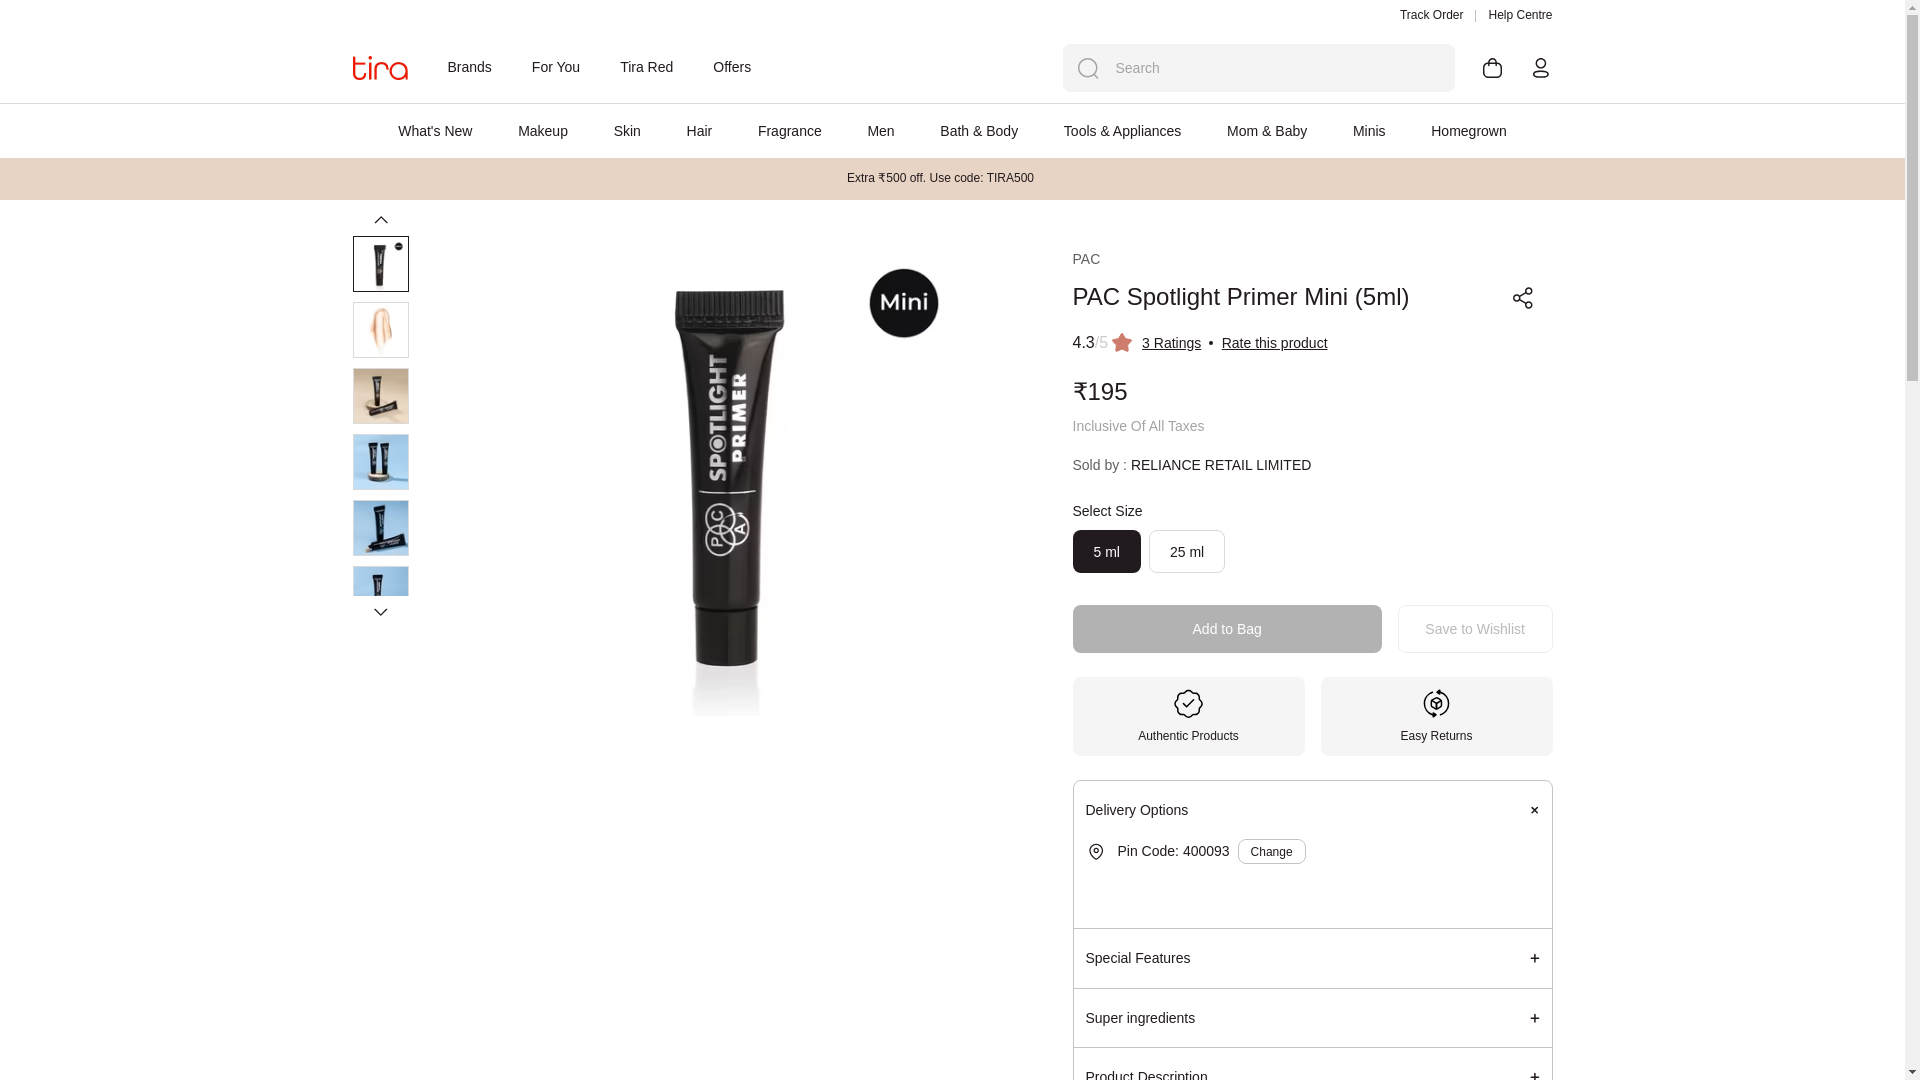 Image resolution: width=1920 pixels, height=1080 pixels. I want to click on Makeup, so click(543, 130).